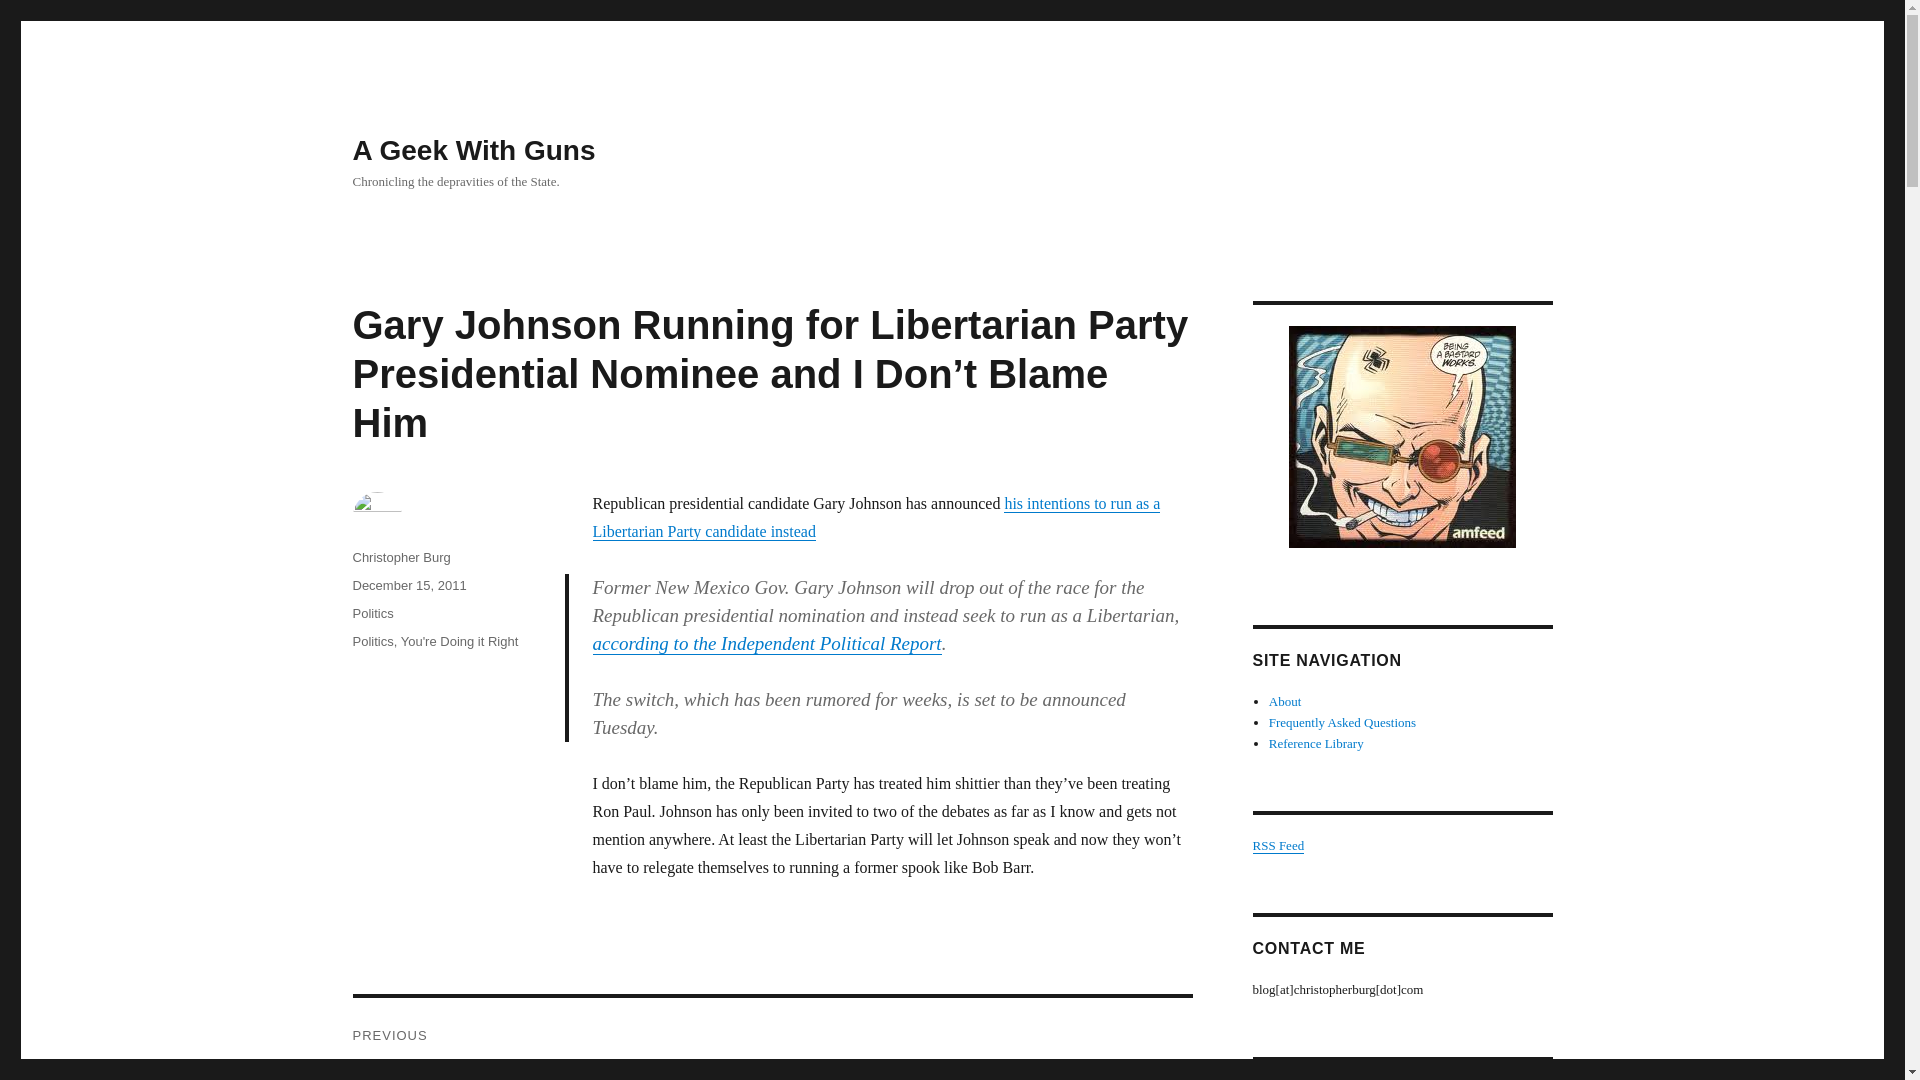 Image resolution: width=1920 pixels, height=1080 pixels. What do you see at coordinates (1277, 846) in the screenshot?
I see `RSS Feed` at bounding box center [1277, 846].